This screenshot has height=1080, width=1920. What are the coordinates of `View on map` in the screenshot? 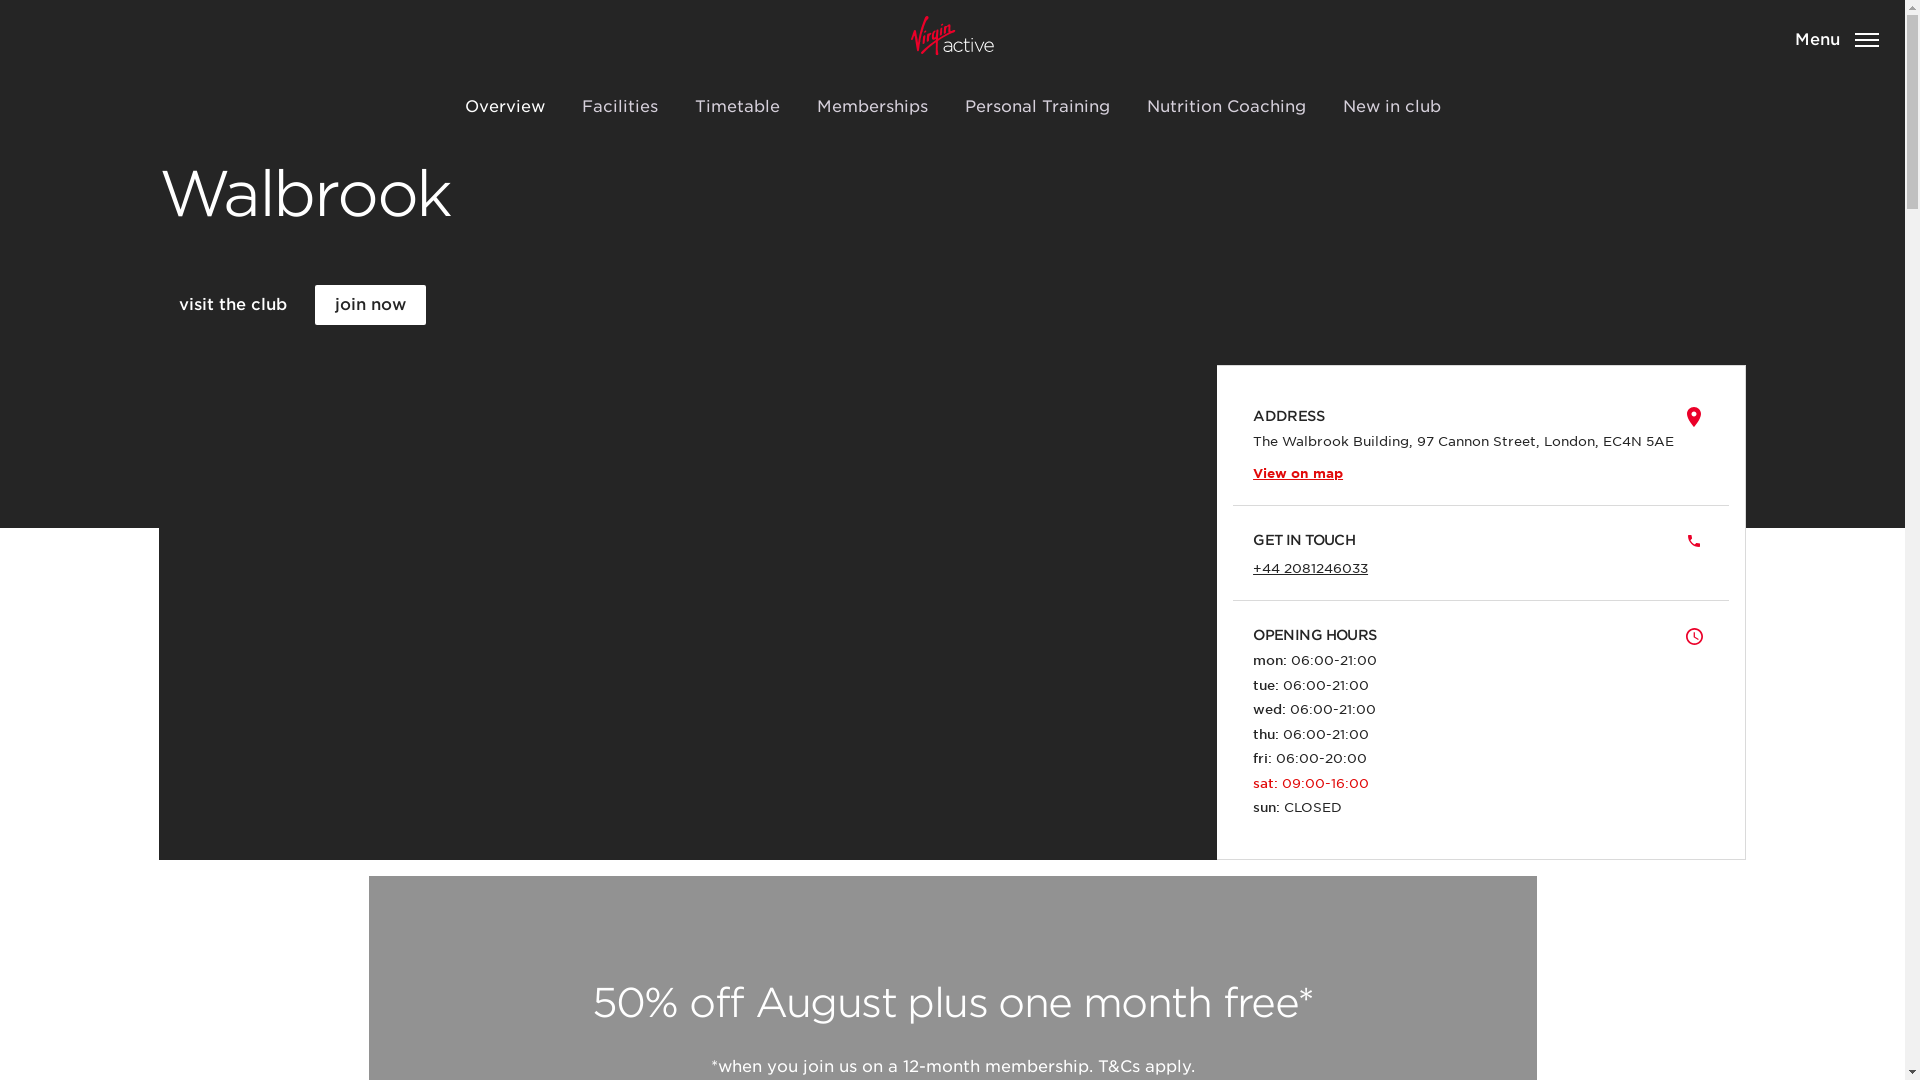 It's located at (1298, 472).